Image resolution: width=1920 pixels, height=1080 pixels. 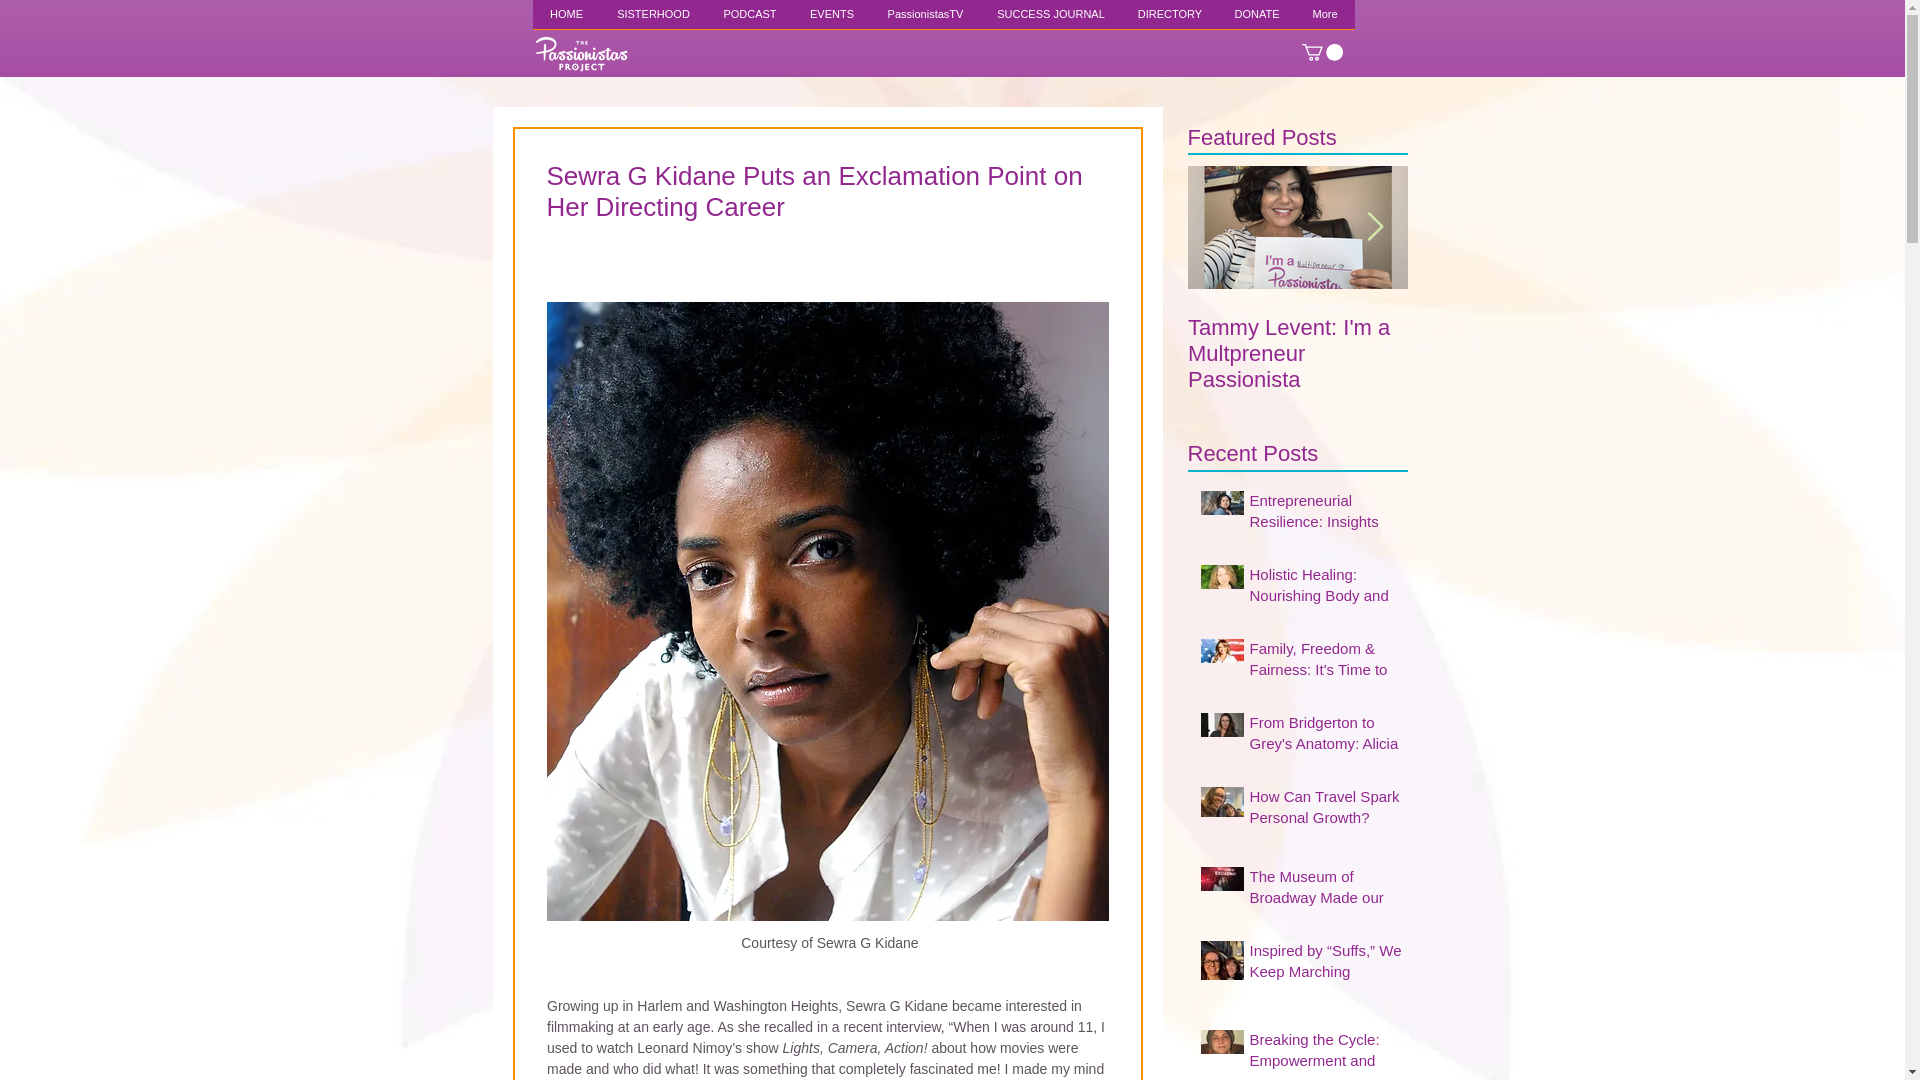 I want to click on EVENTS, so click(x=832, y=21).